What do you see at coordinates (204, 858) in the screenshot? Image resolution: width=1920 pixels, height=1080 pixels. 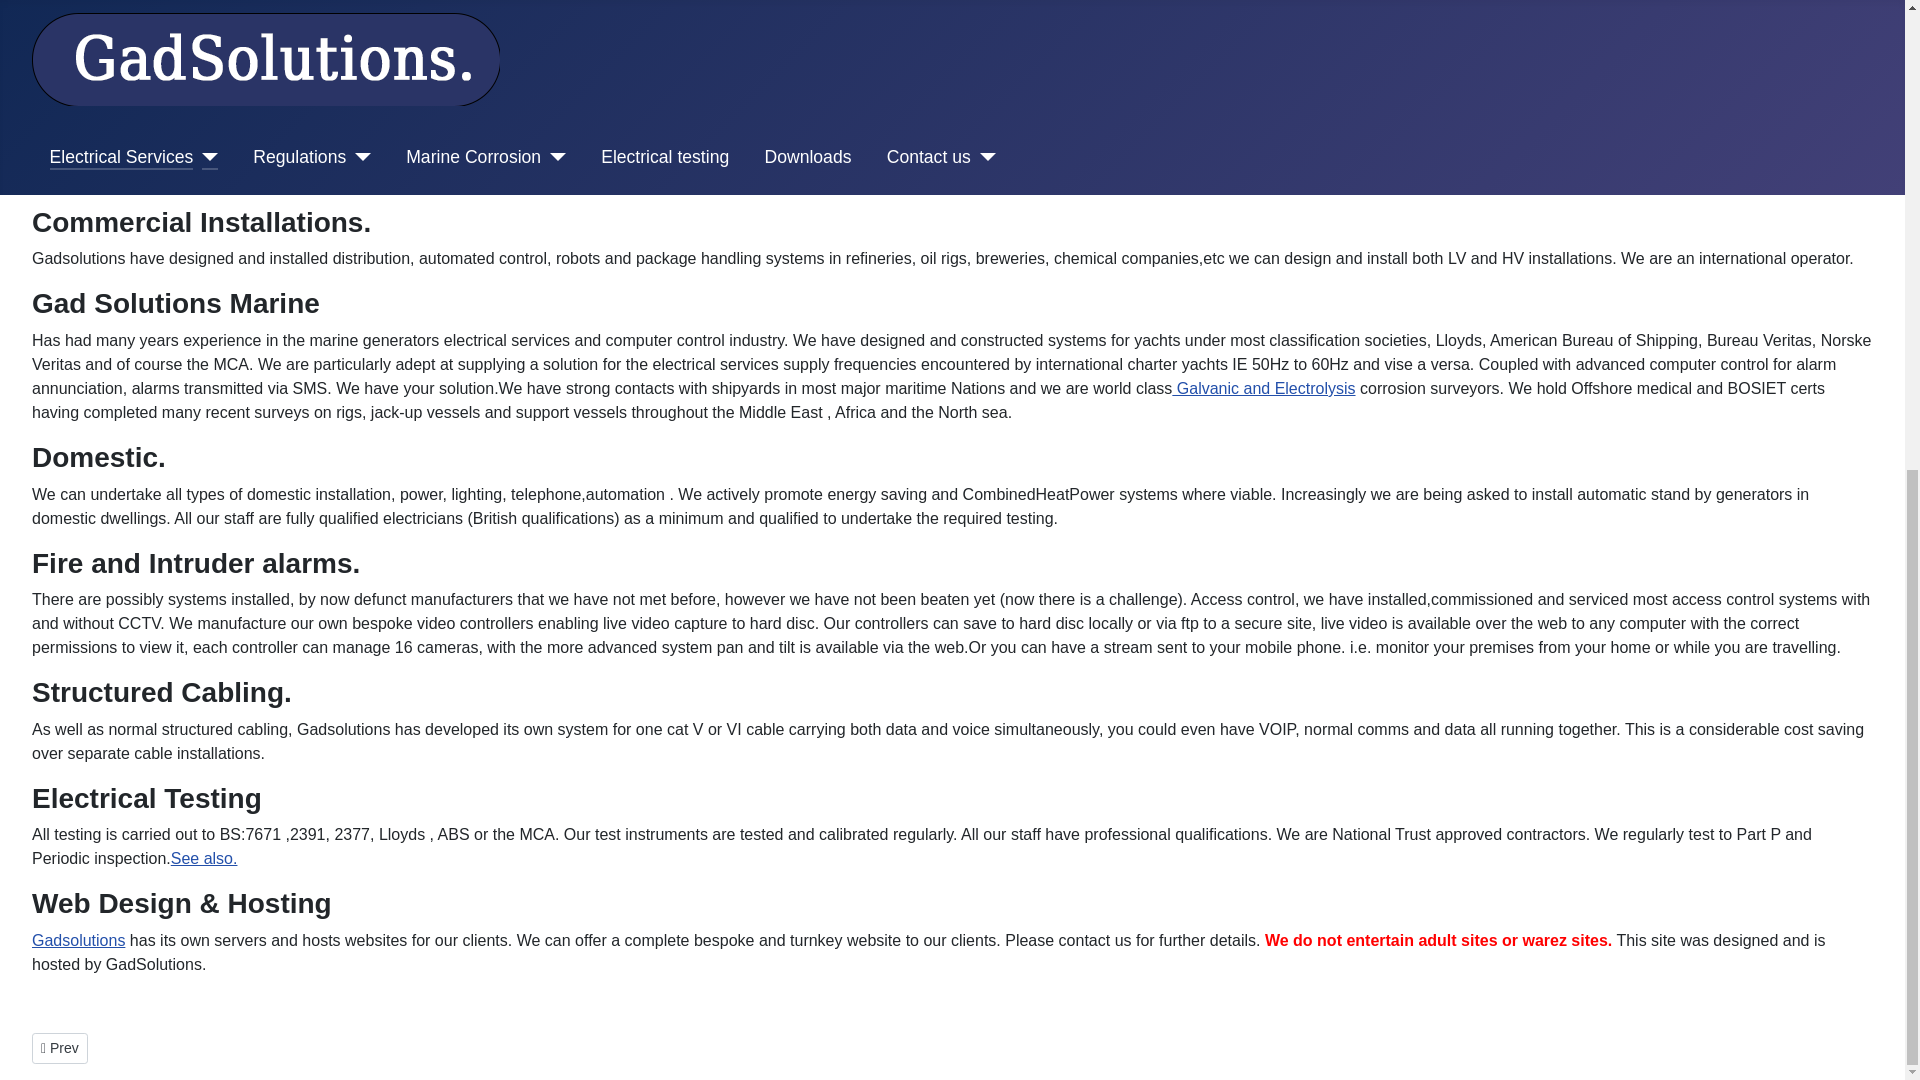 I see `See also.` at bounding box center [204, 858].